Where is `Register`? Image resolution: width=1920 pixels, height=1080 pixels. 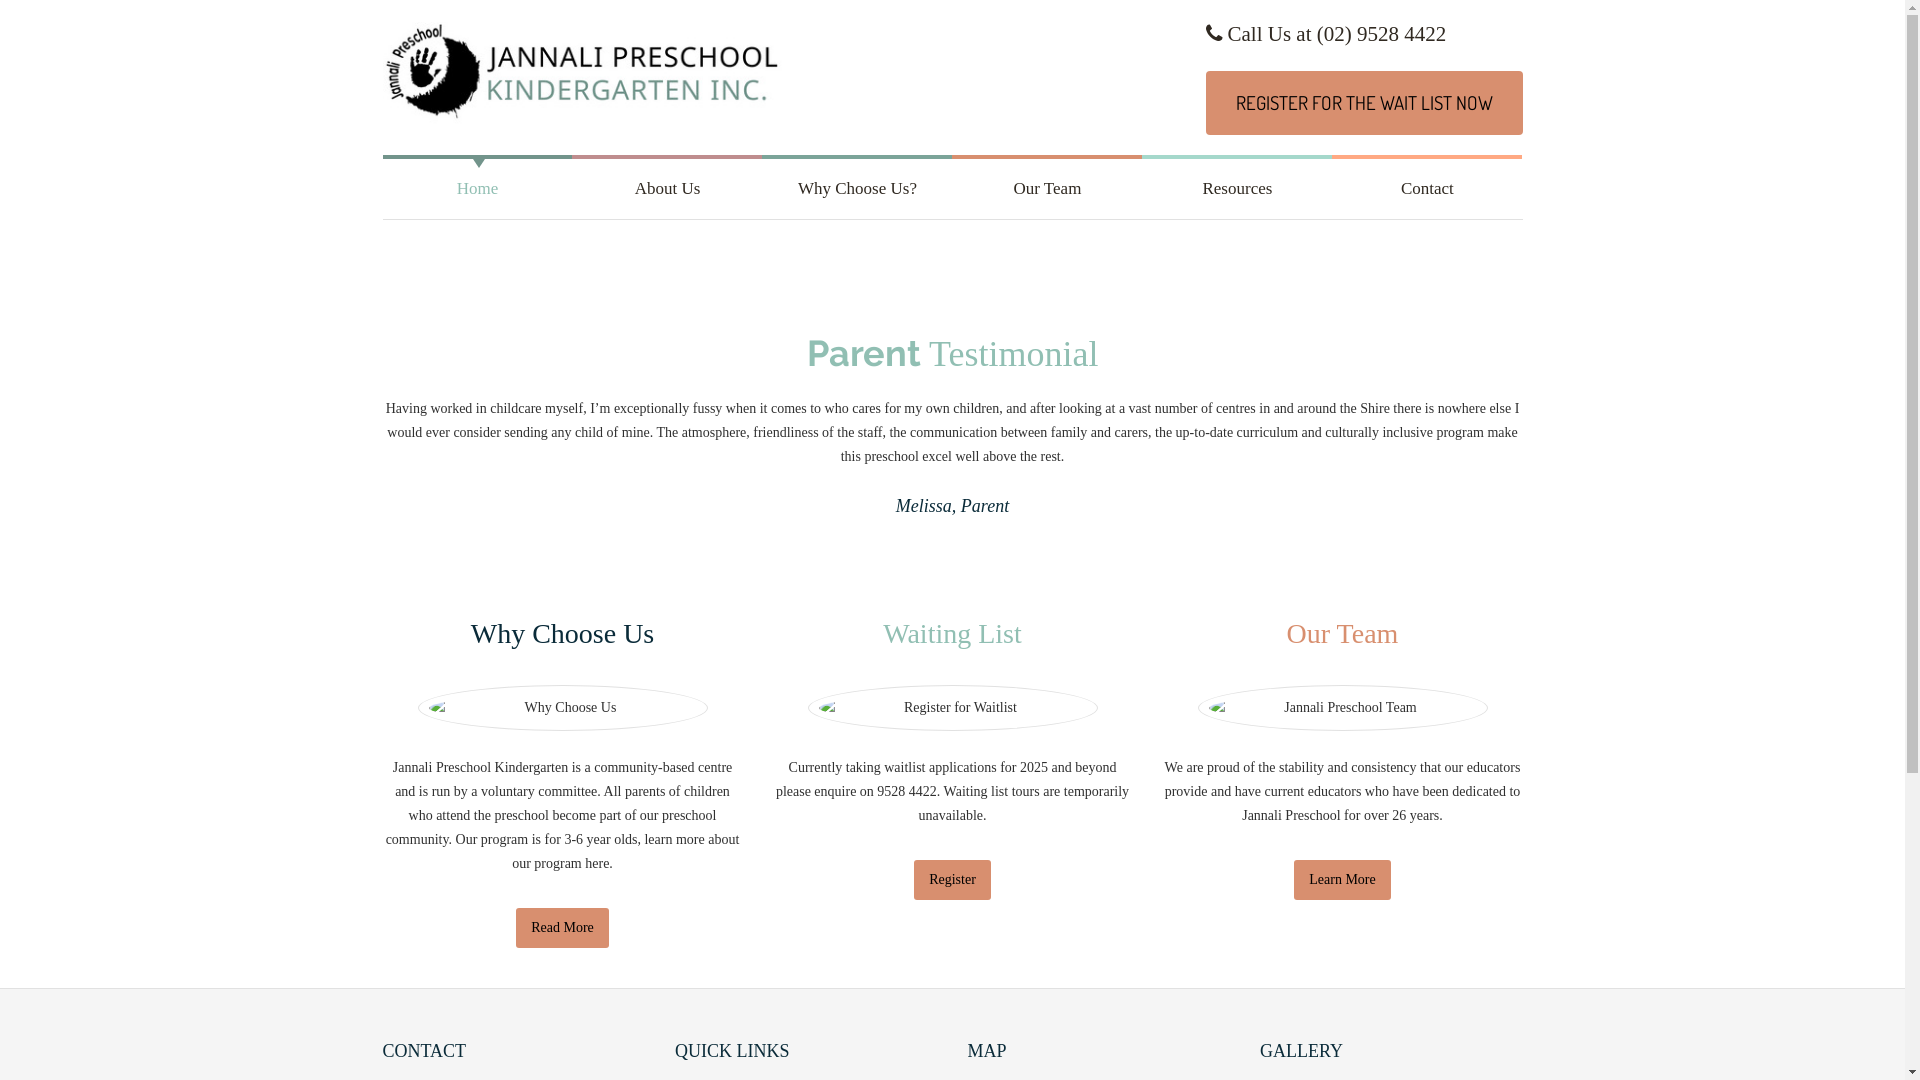
Register is located at coordinates (952, 880).